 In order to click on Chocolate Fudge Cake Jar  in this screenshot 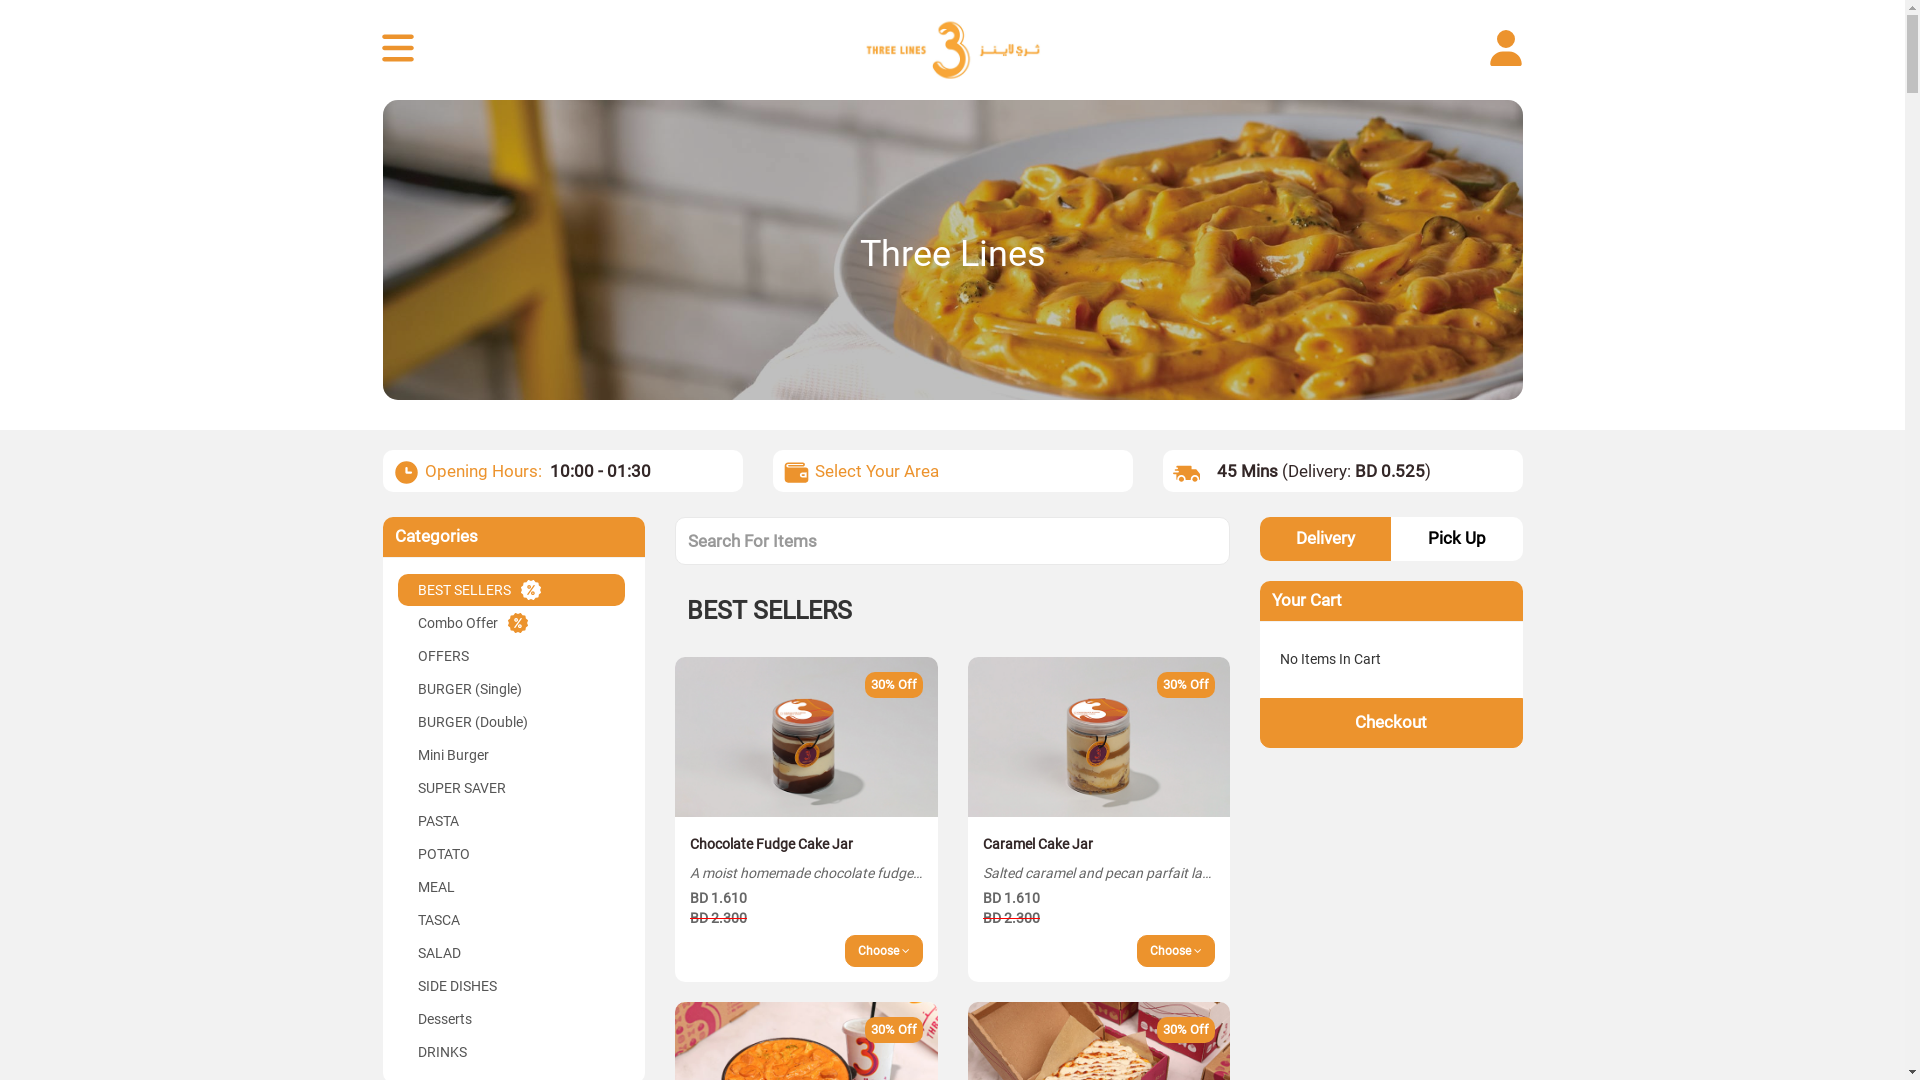, I will do `click(806, 737)`.